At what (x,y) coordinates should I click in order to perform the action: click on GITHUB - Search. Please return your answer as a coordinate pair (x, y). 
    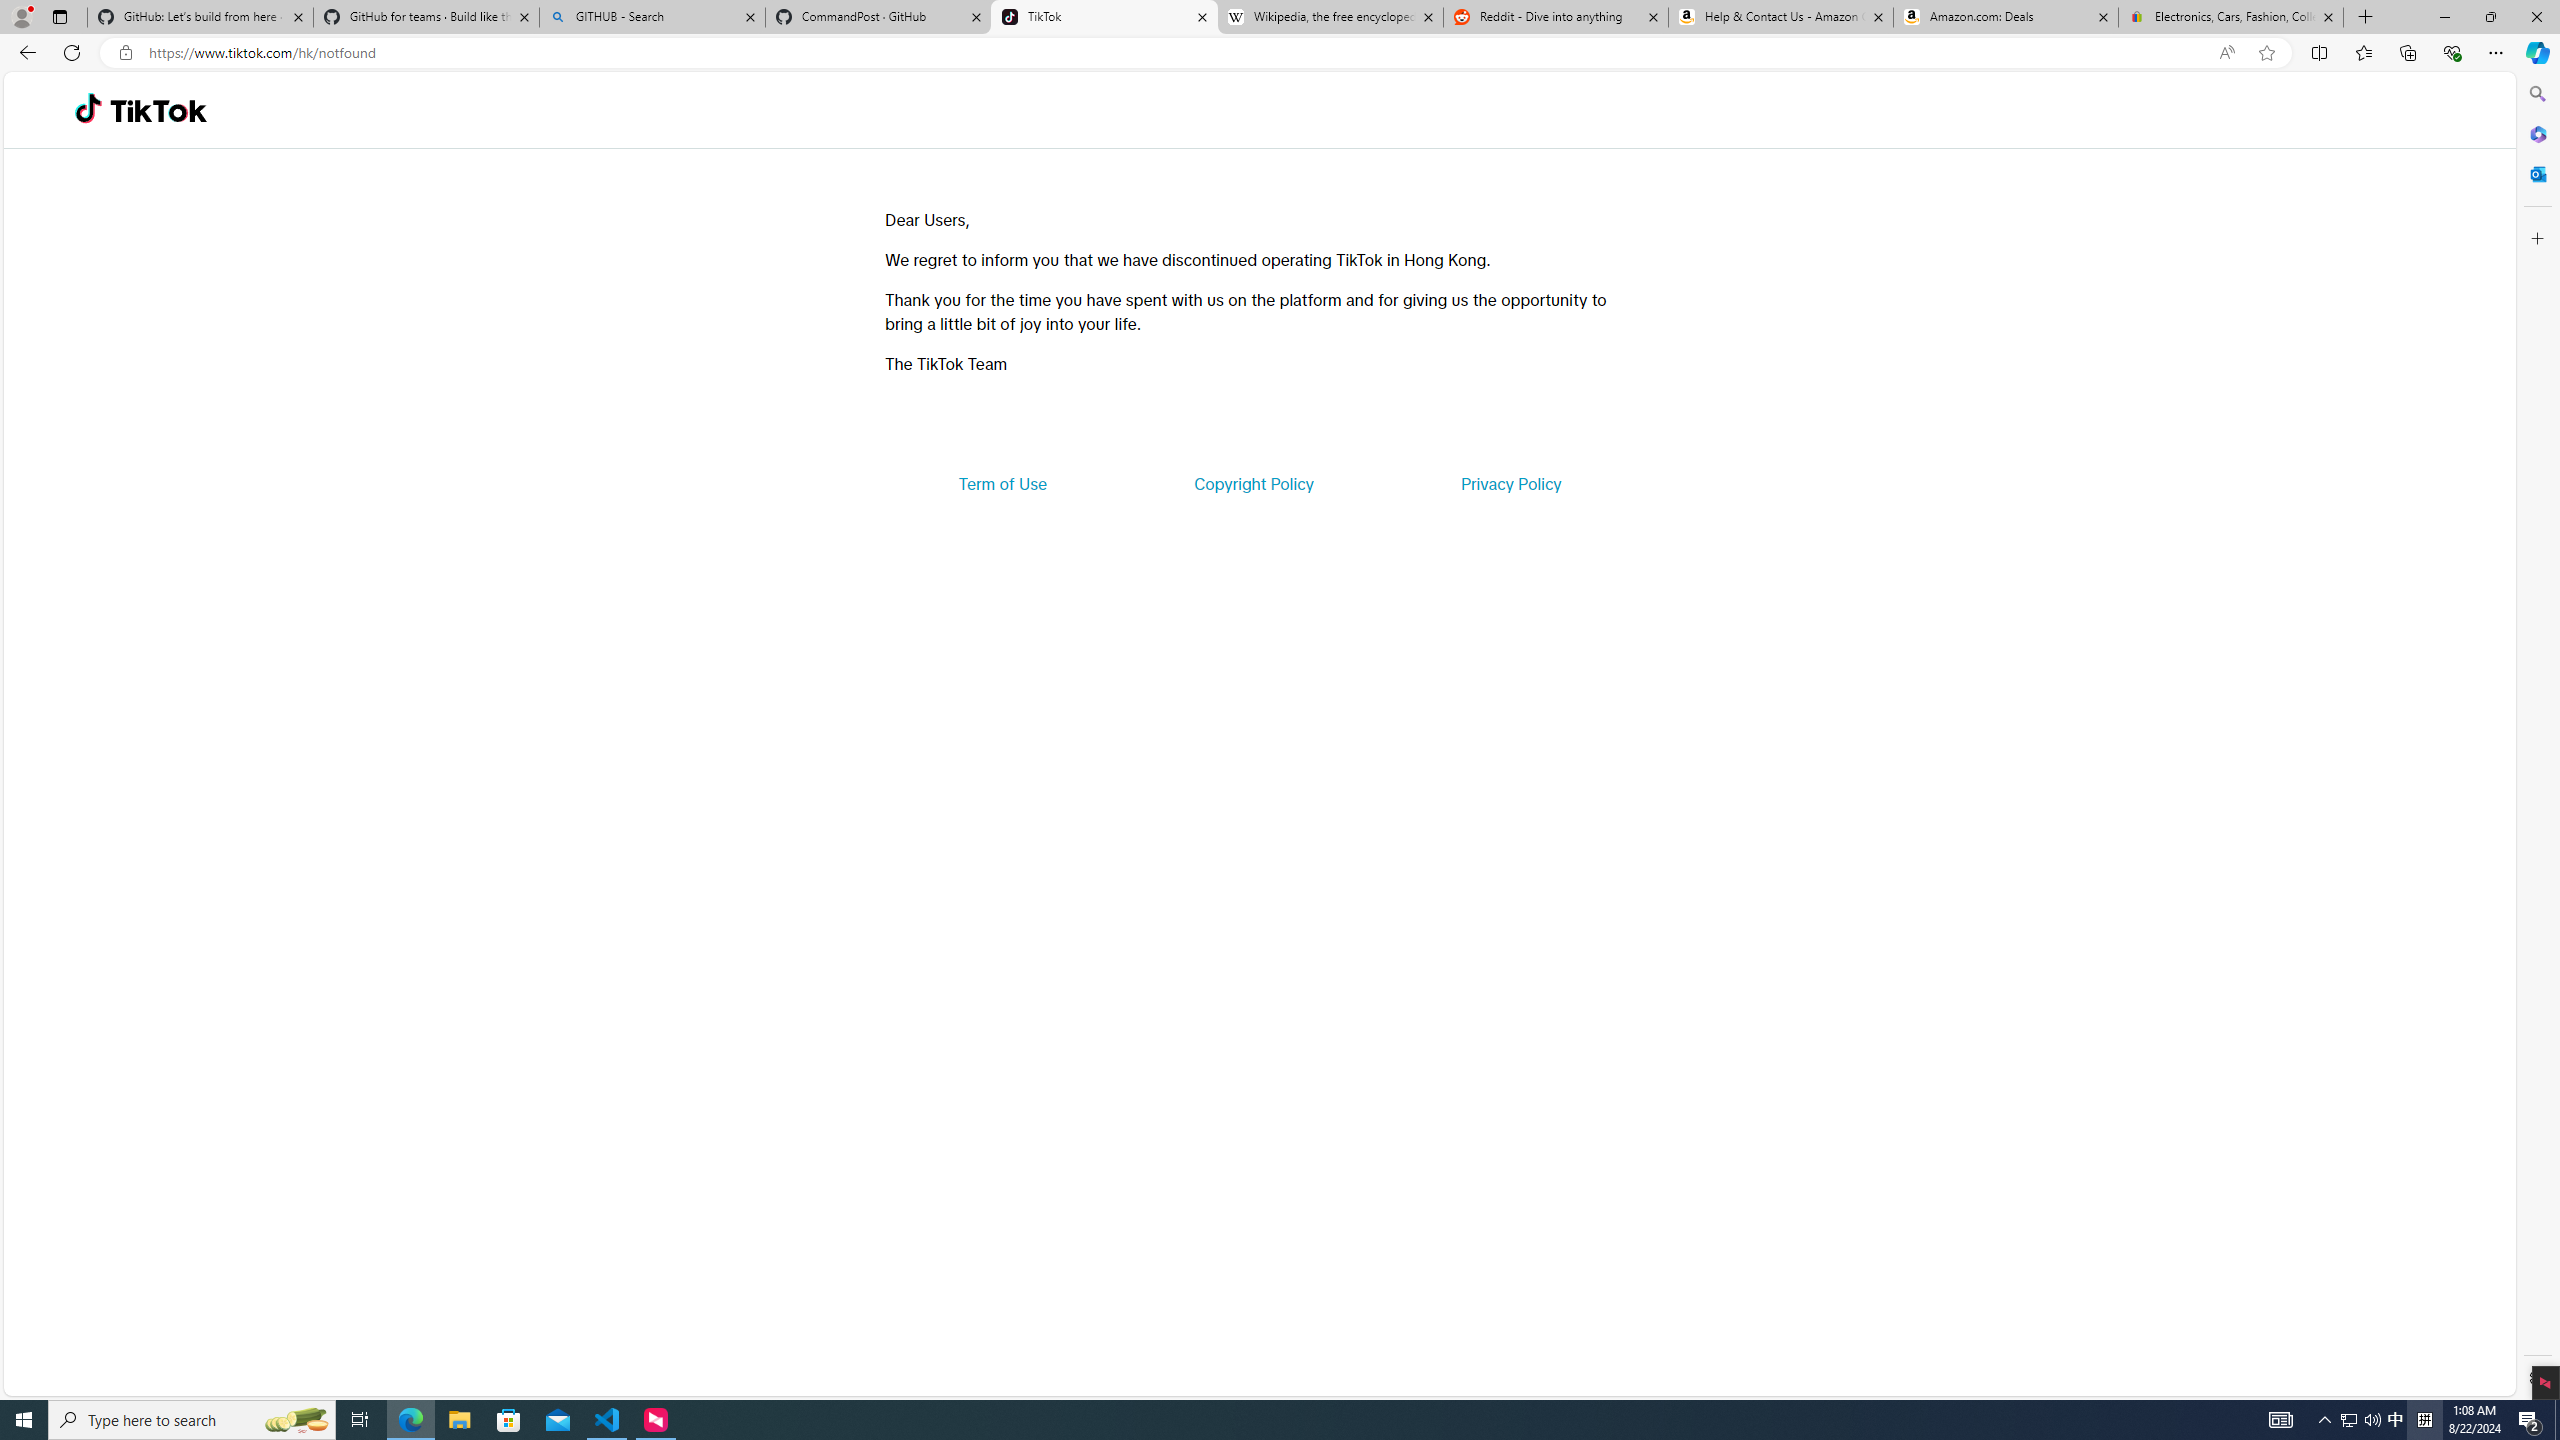
    Looking at the image, I should click on (651, 17).